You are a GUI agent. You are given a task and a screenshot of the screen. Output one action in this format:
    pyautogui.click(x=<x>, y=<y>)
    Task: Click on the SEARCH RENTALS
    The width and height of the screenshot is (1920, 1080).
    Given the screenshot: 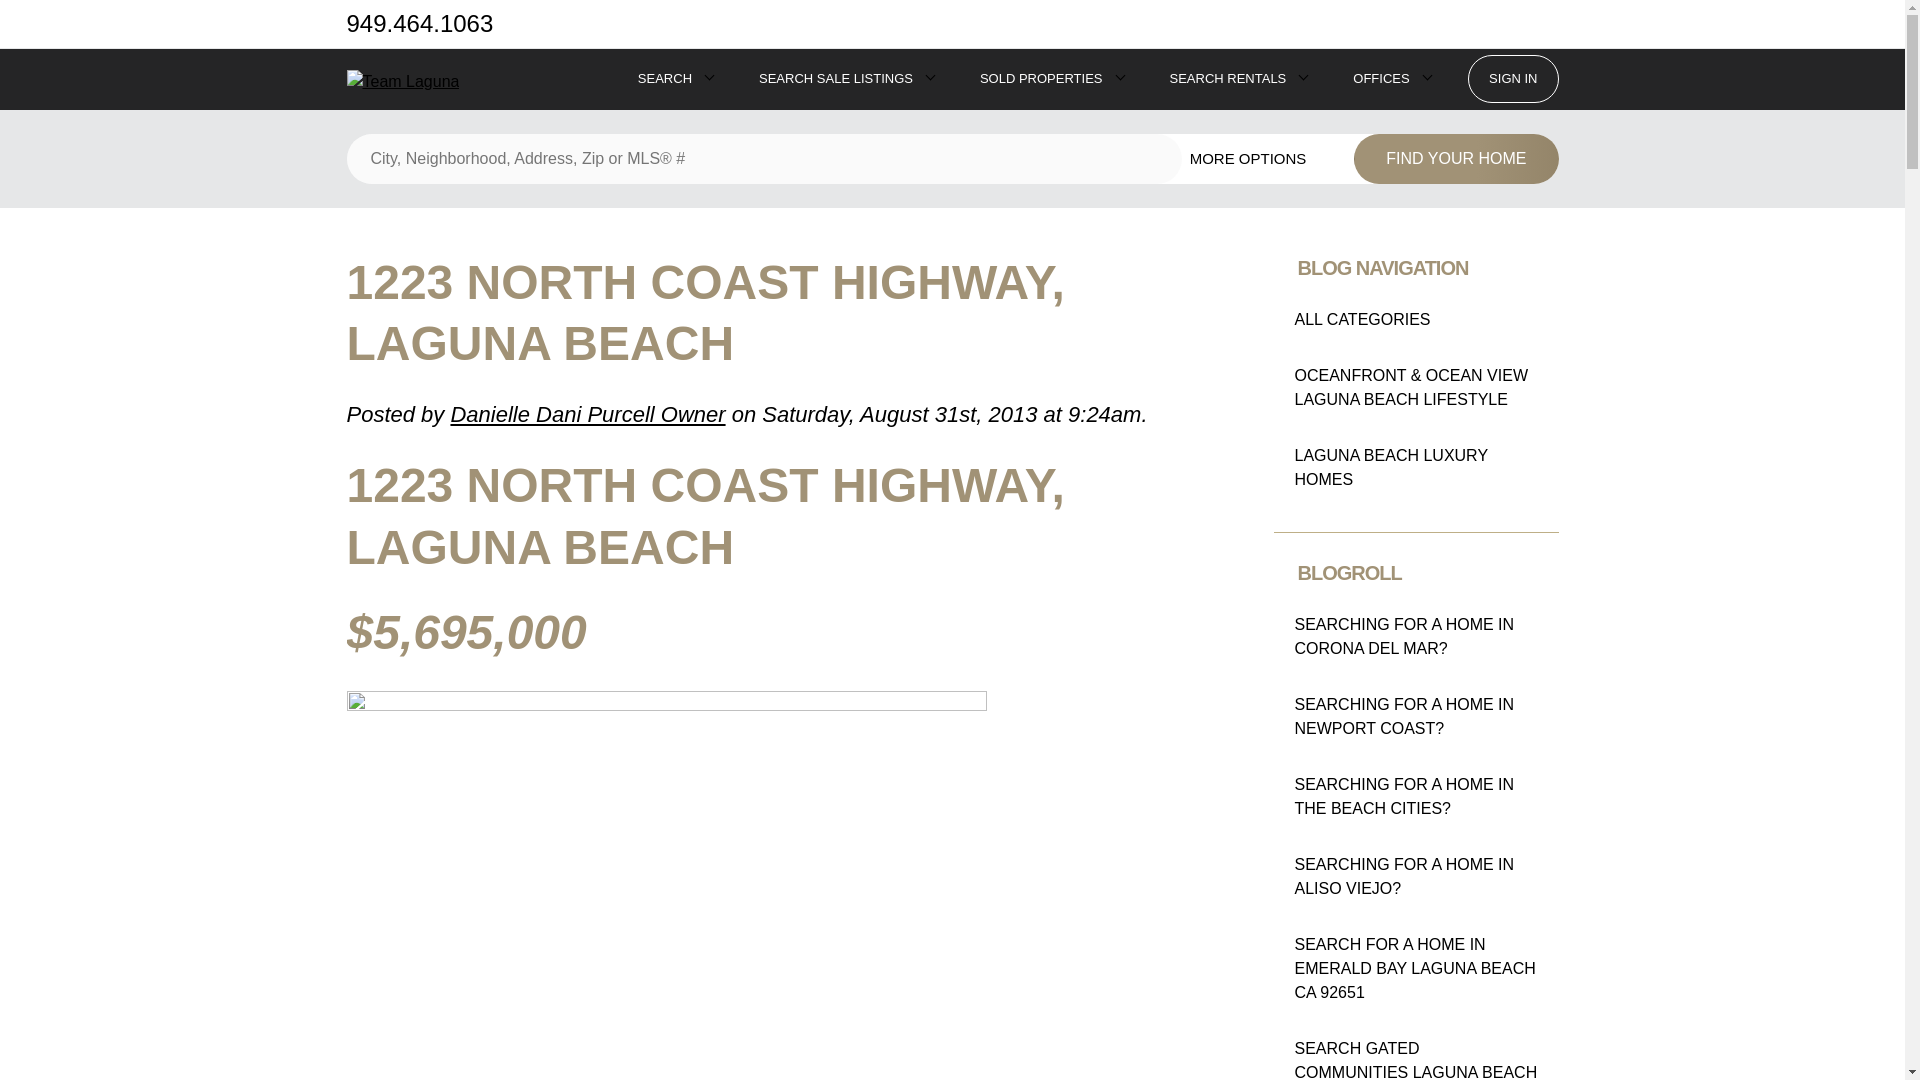 What is the action you would take?
    pyautogui.click(x=1228, y=78)
    